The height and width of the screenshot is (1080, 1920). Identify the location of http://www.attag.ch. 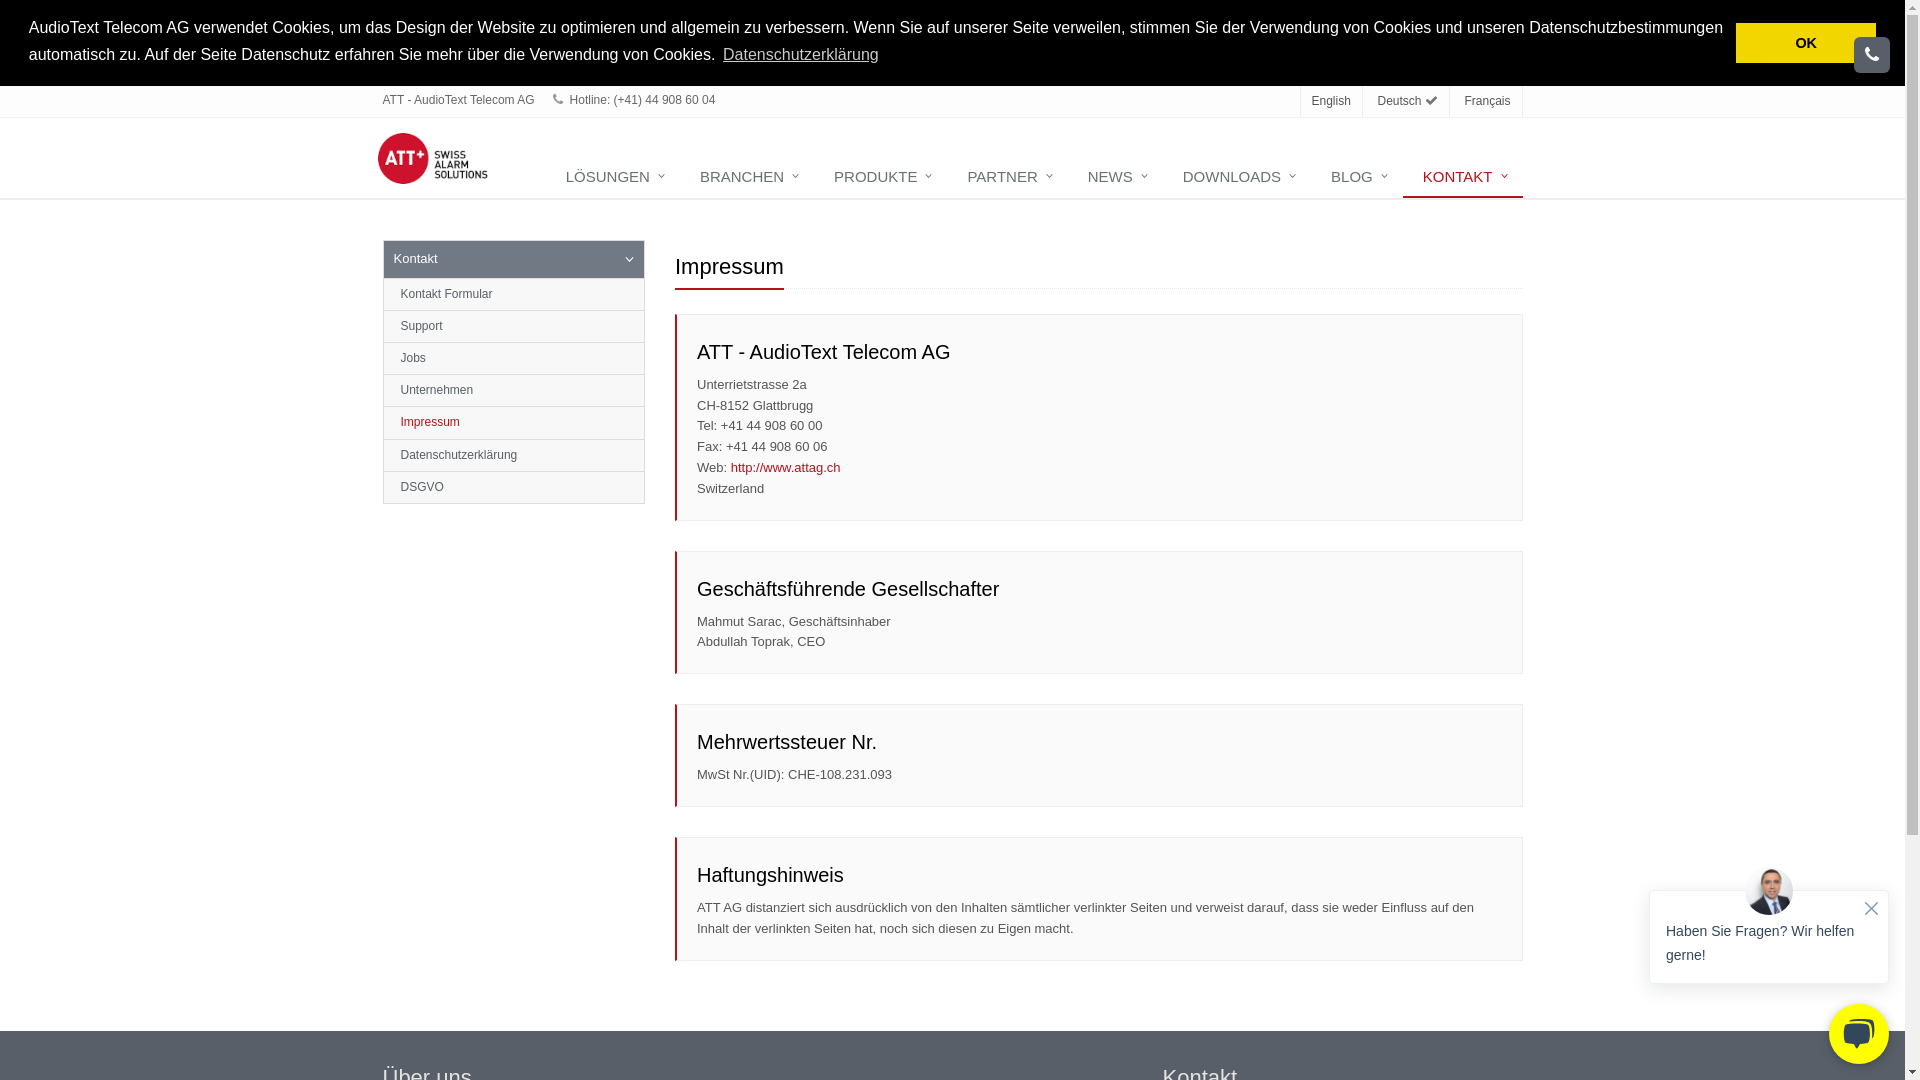
(786, 468).